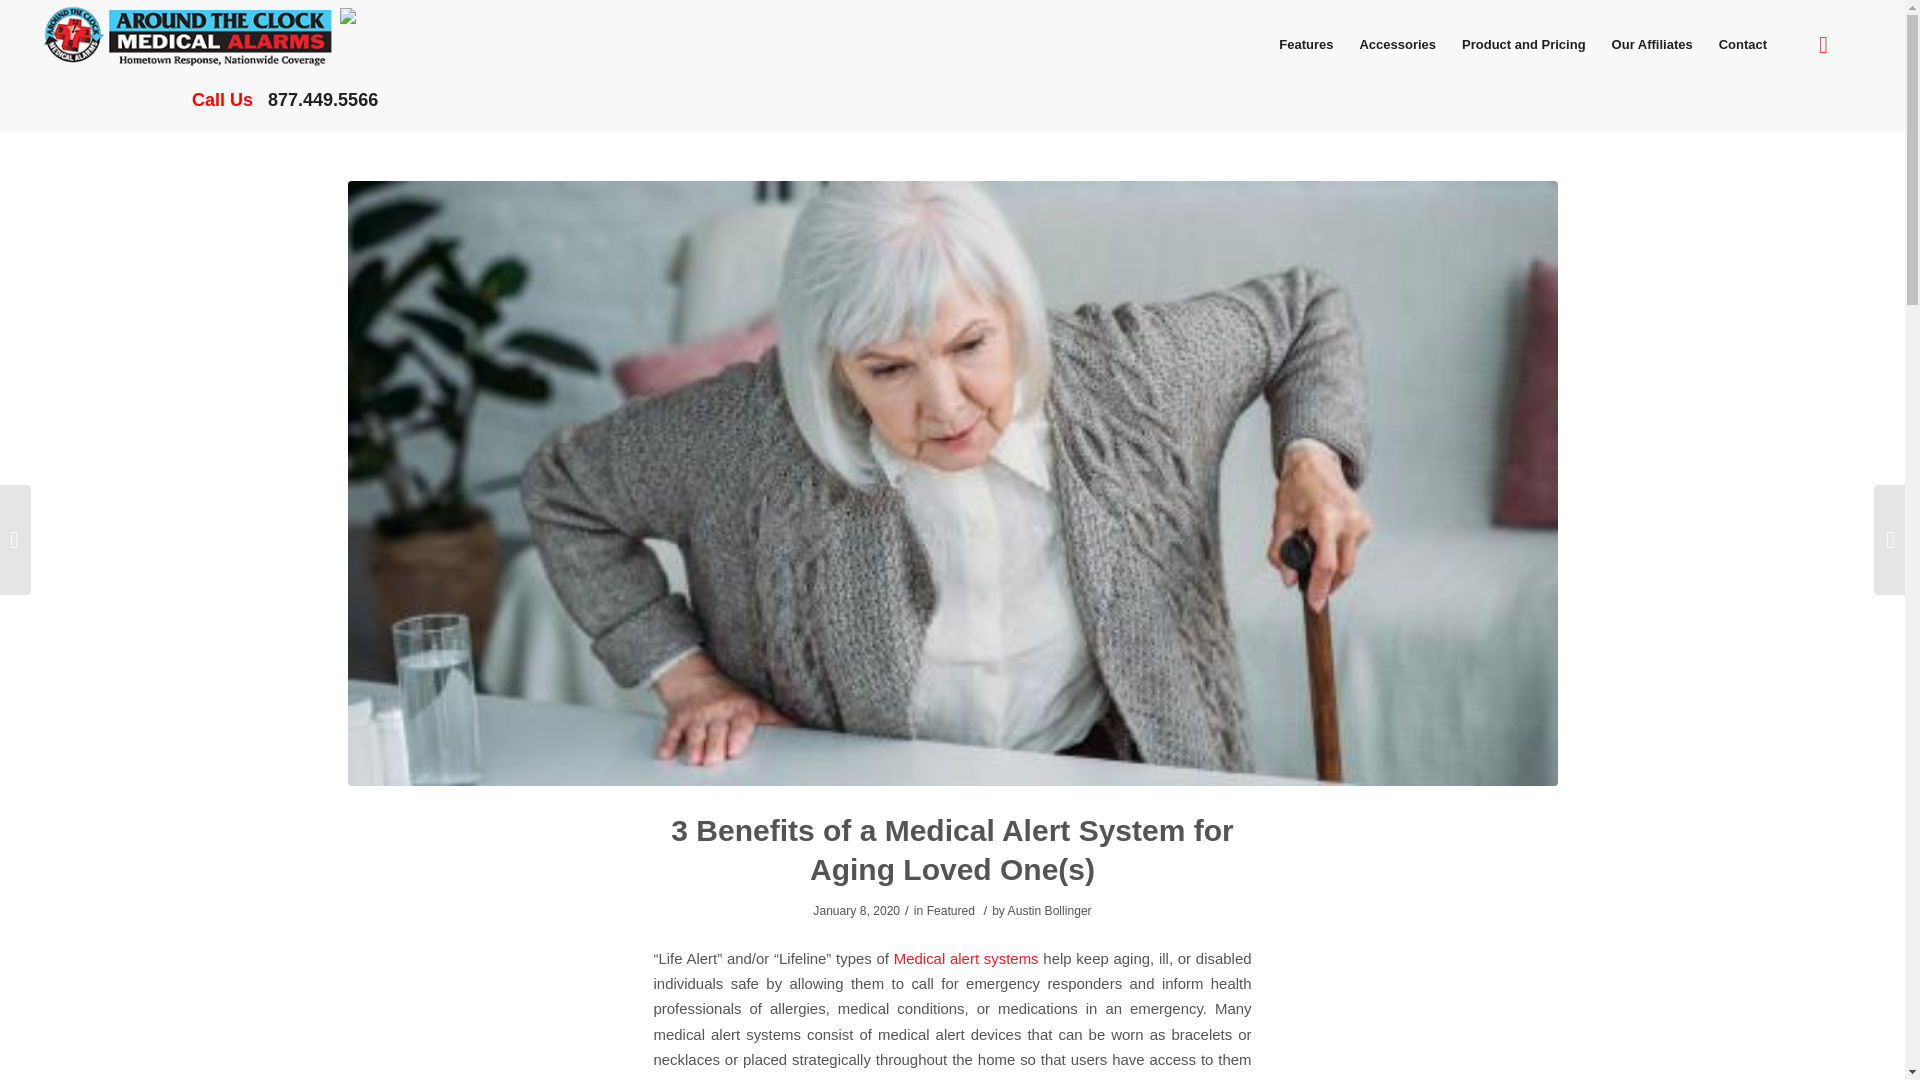 Image resolution: width=1920 pixels, height=1080 pixels. What do you see at coordinates (1397, 44) in the screenshot?
I see `Accessories` at bounding box center [1397, 44].